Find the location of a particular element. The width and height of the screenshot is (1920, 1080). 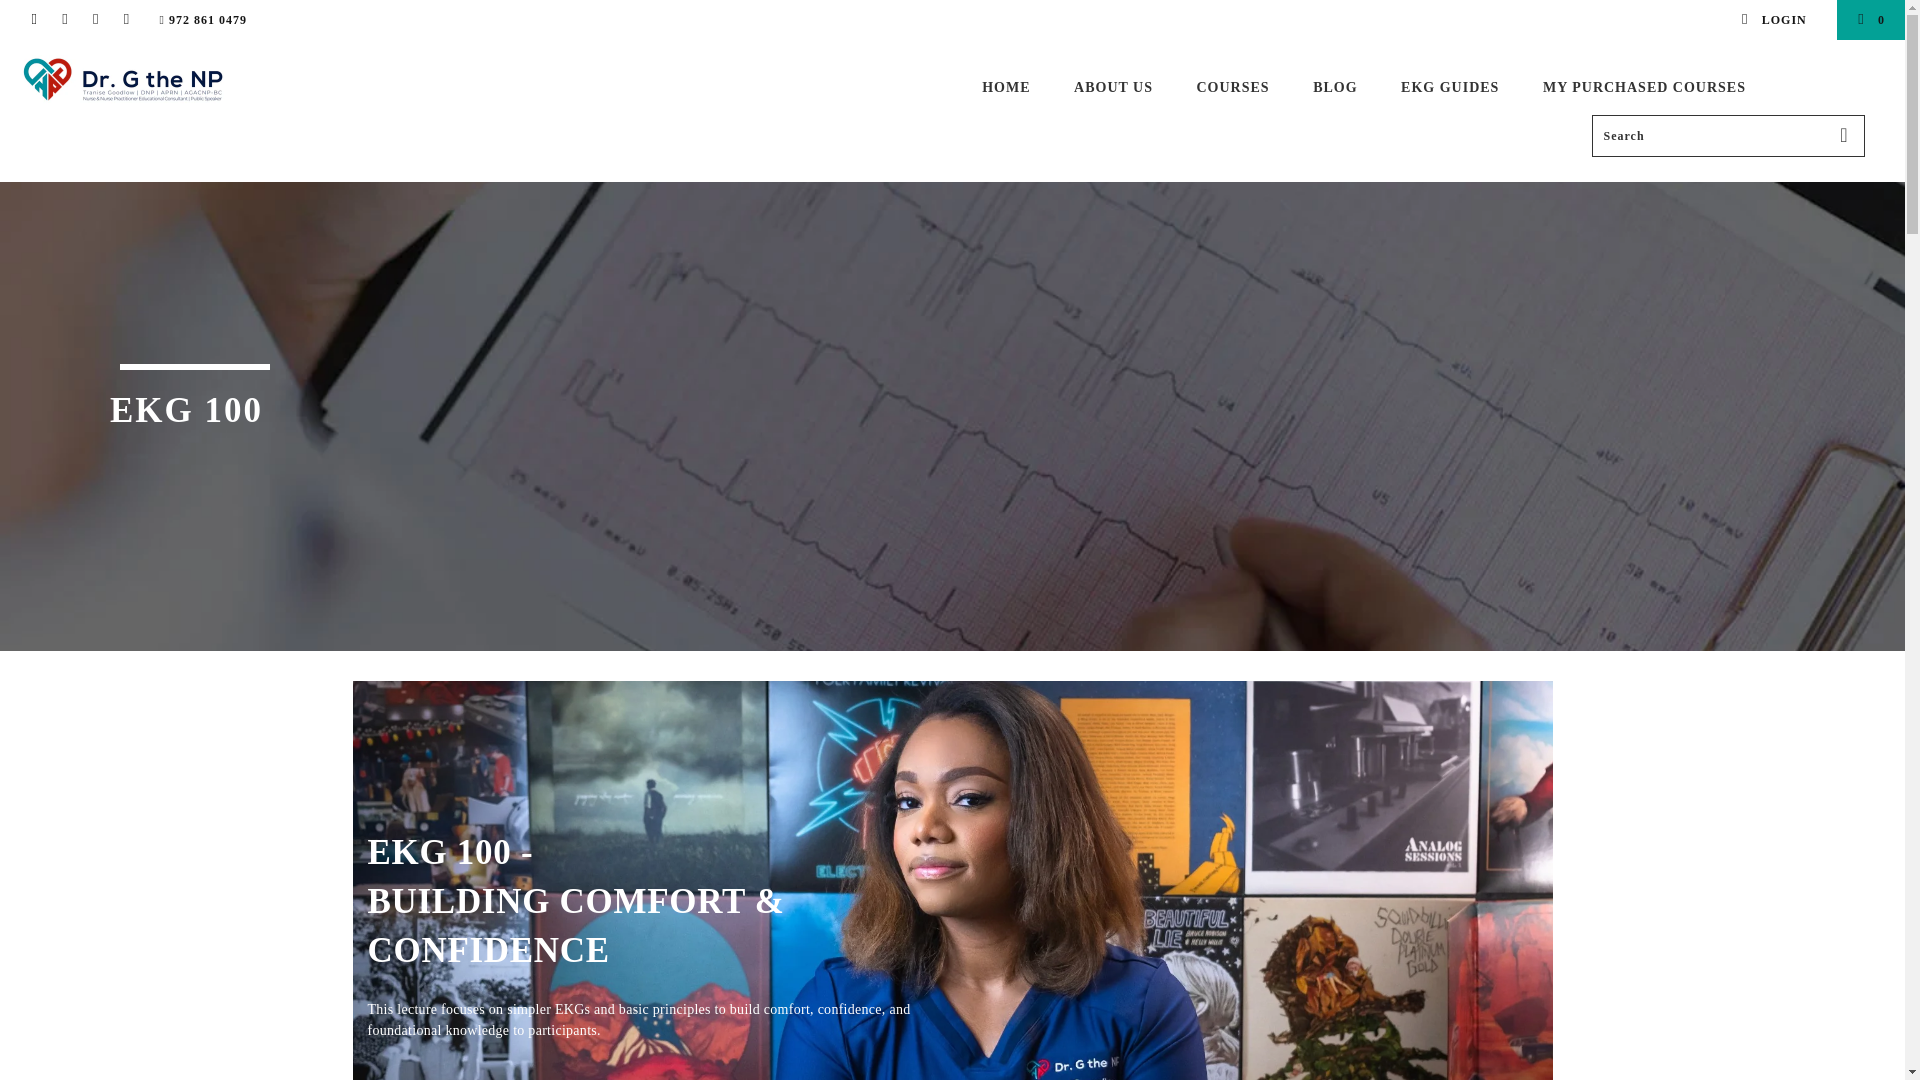

DrGtheNP on LinkedIn is located at coordinates (94, 20).